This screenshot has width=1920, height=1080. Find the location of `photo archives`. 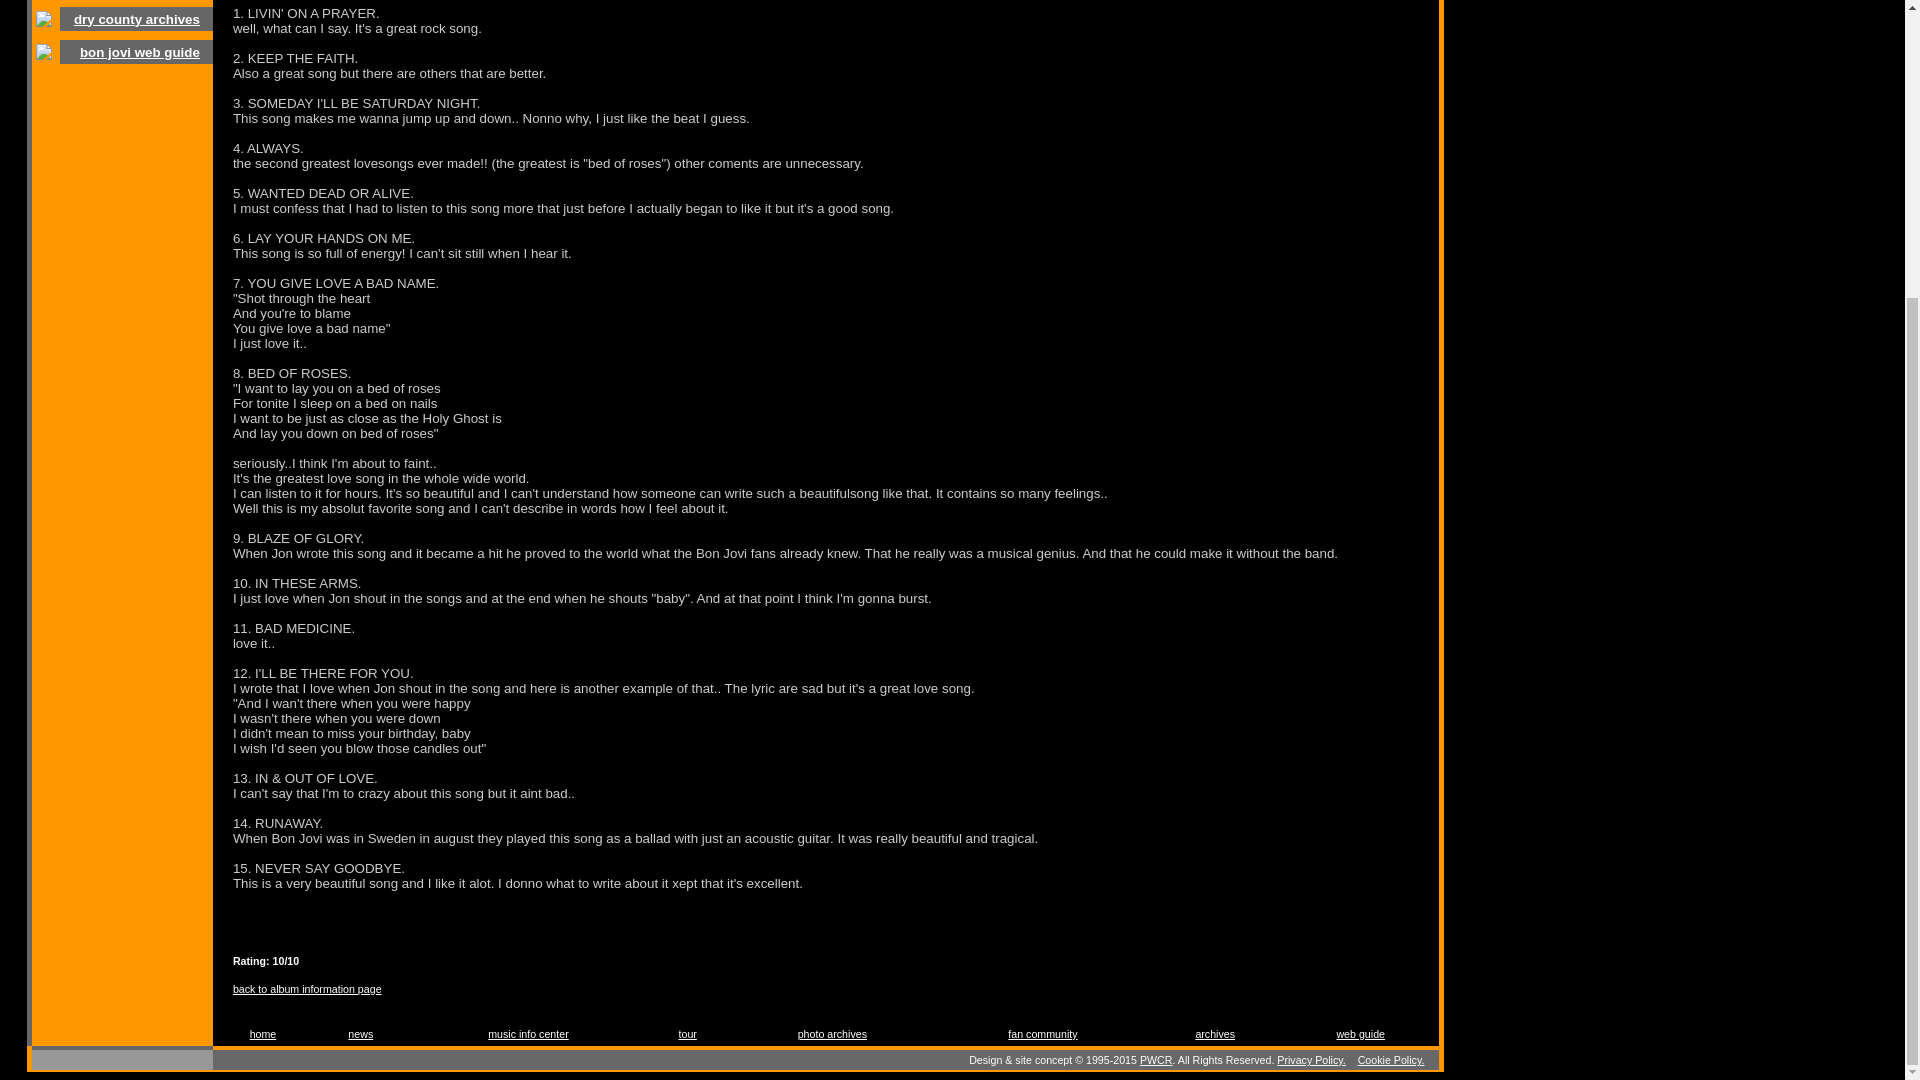

photo archives is located at coordinates (832, 1034).